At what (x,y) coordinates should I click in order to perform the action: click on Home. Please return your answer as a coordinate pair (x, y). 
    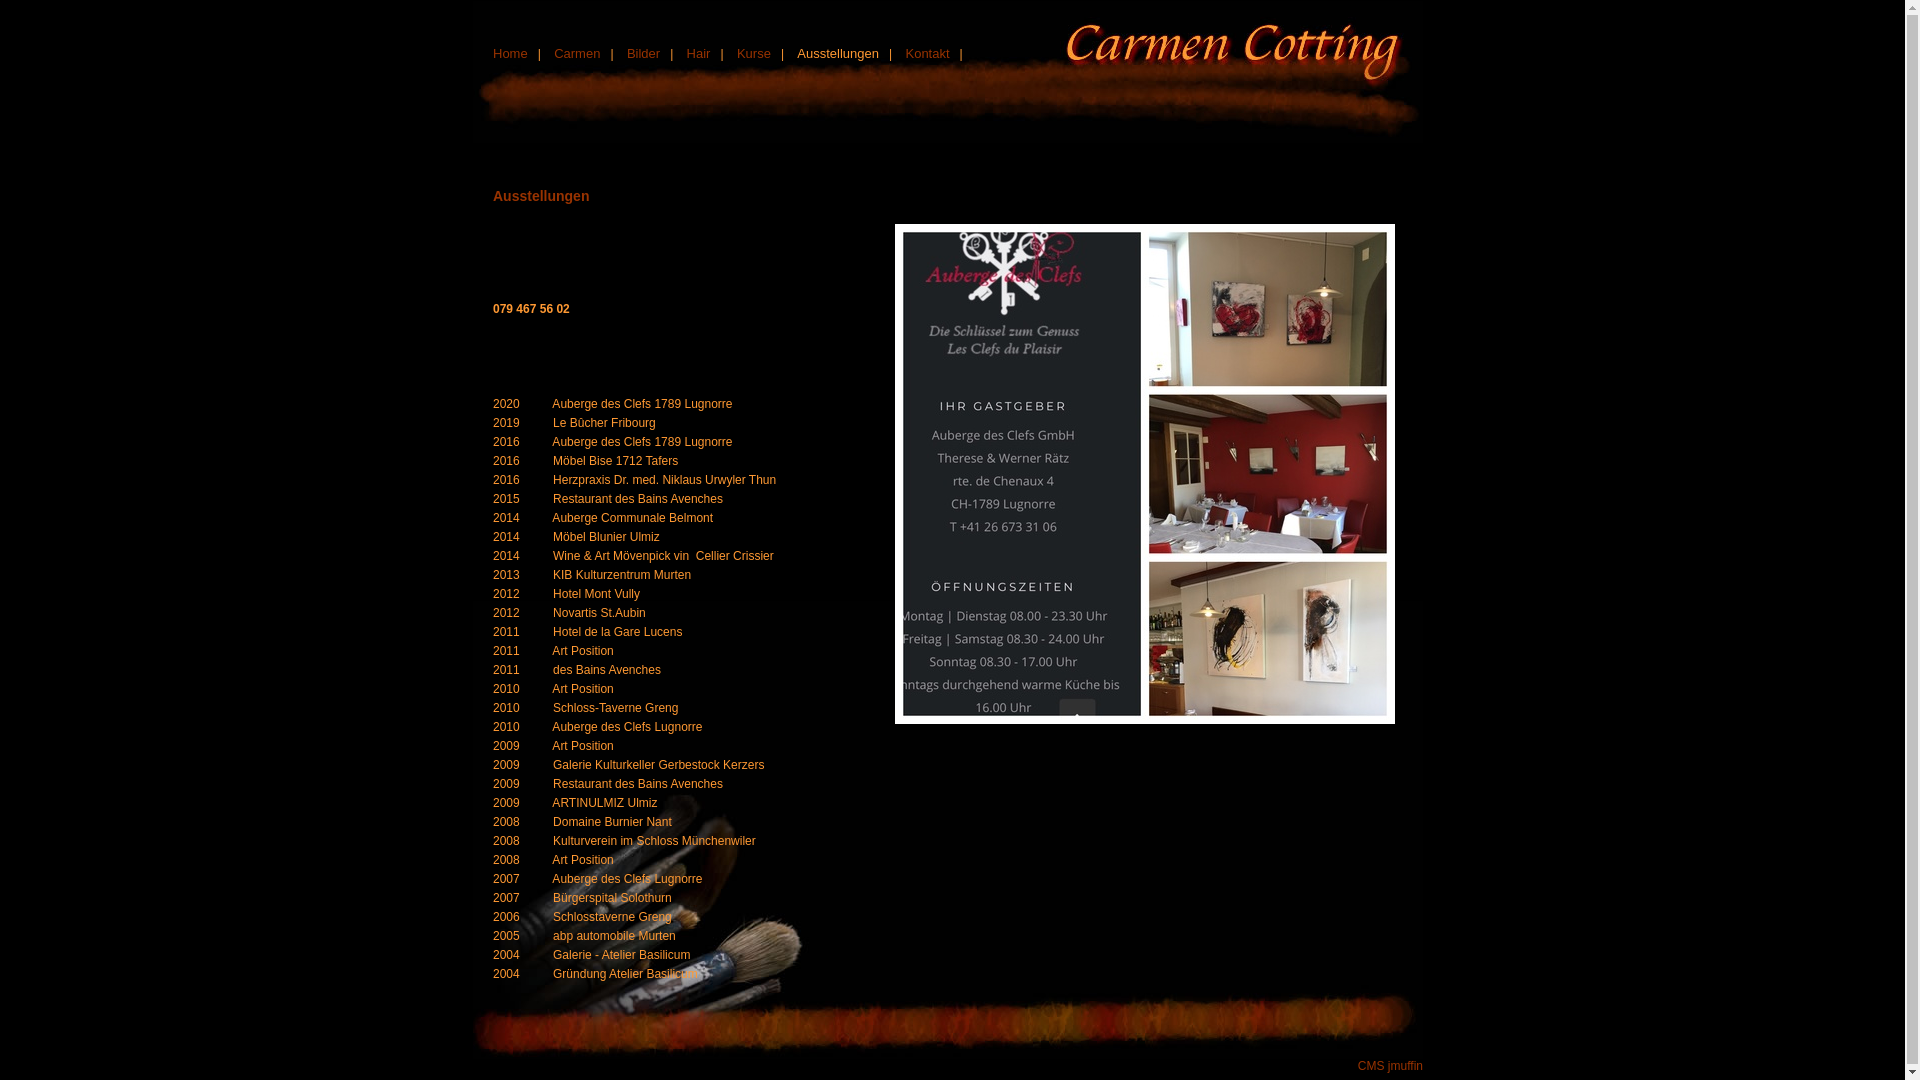
    Looking at the image, I should click on (510, 54).